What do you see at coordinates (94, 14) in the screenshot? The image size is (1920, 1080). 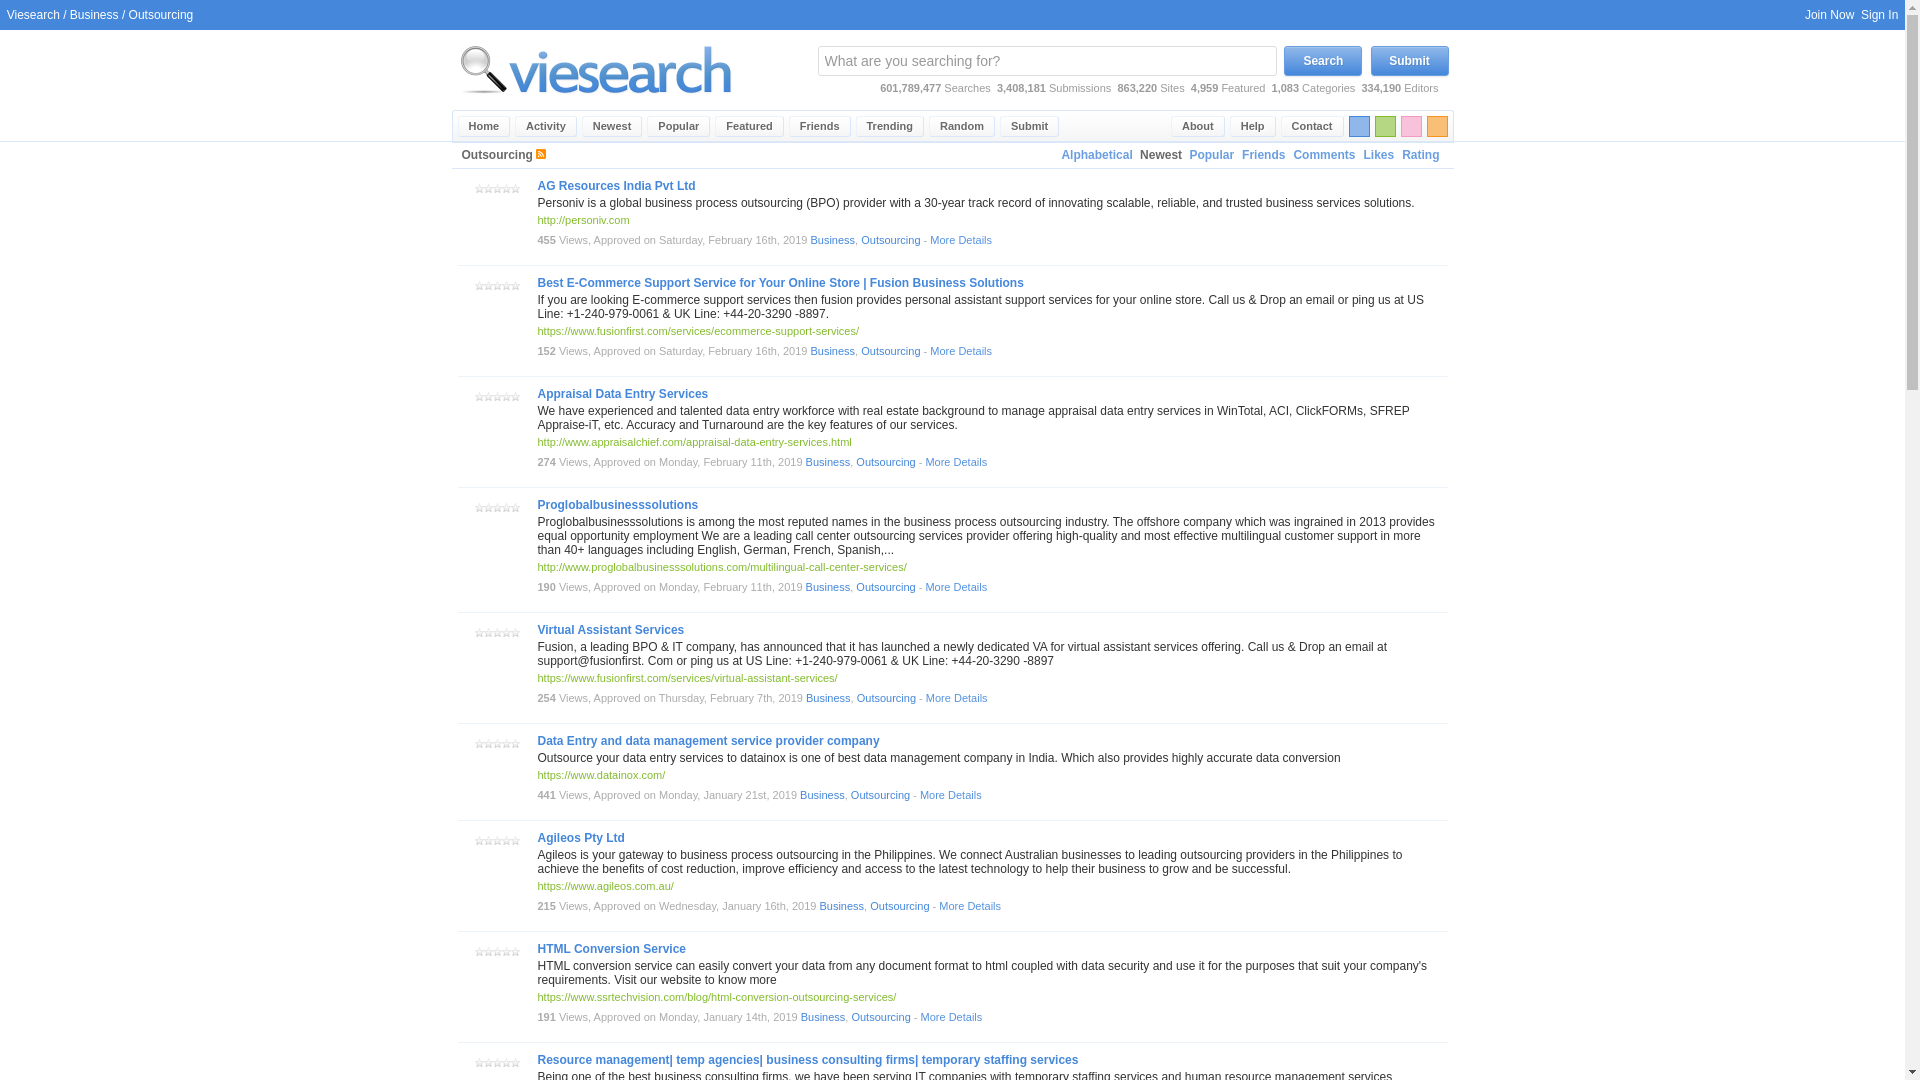 I see `Business` at bounding box center [94, 14].